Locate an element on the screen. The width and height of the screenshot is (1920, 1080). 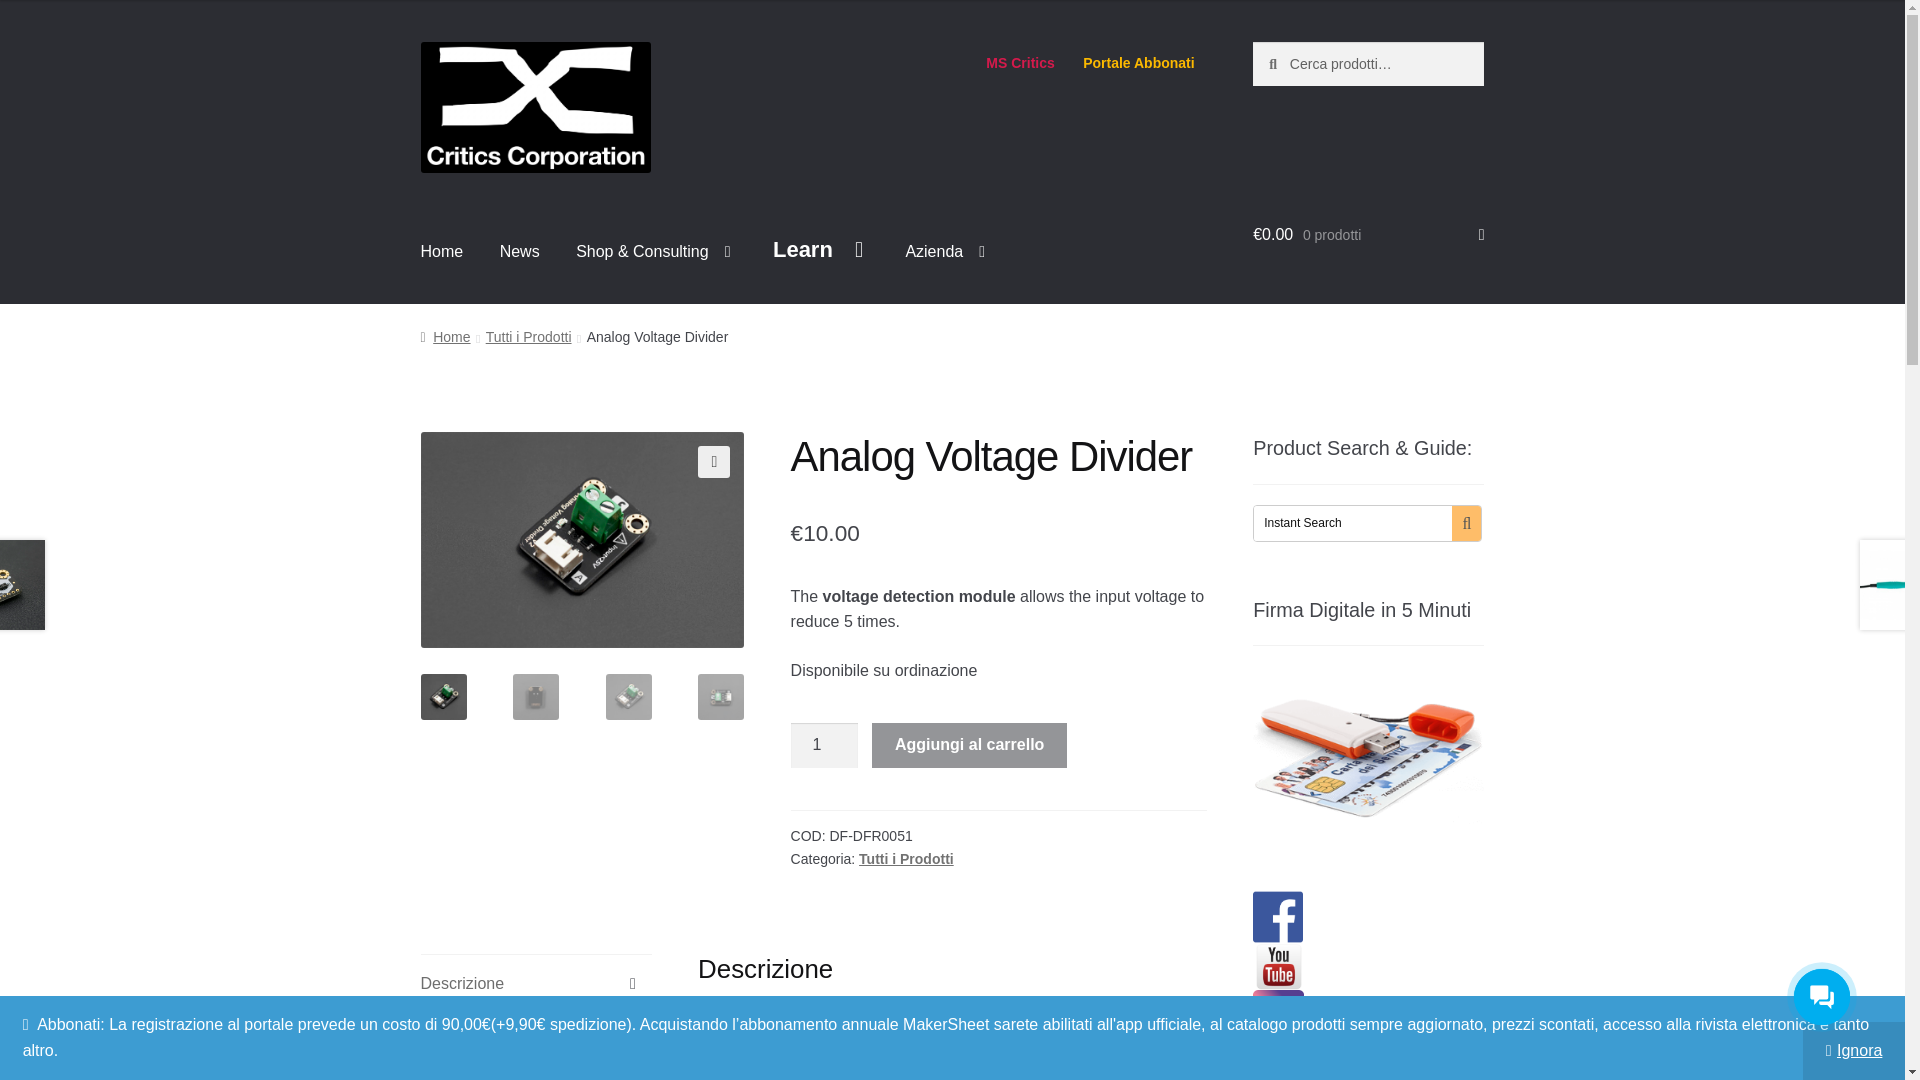
Guarda il tuo carrello degli acquisti is located at coordinates (1368, 234).